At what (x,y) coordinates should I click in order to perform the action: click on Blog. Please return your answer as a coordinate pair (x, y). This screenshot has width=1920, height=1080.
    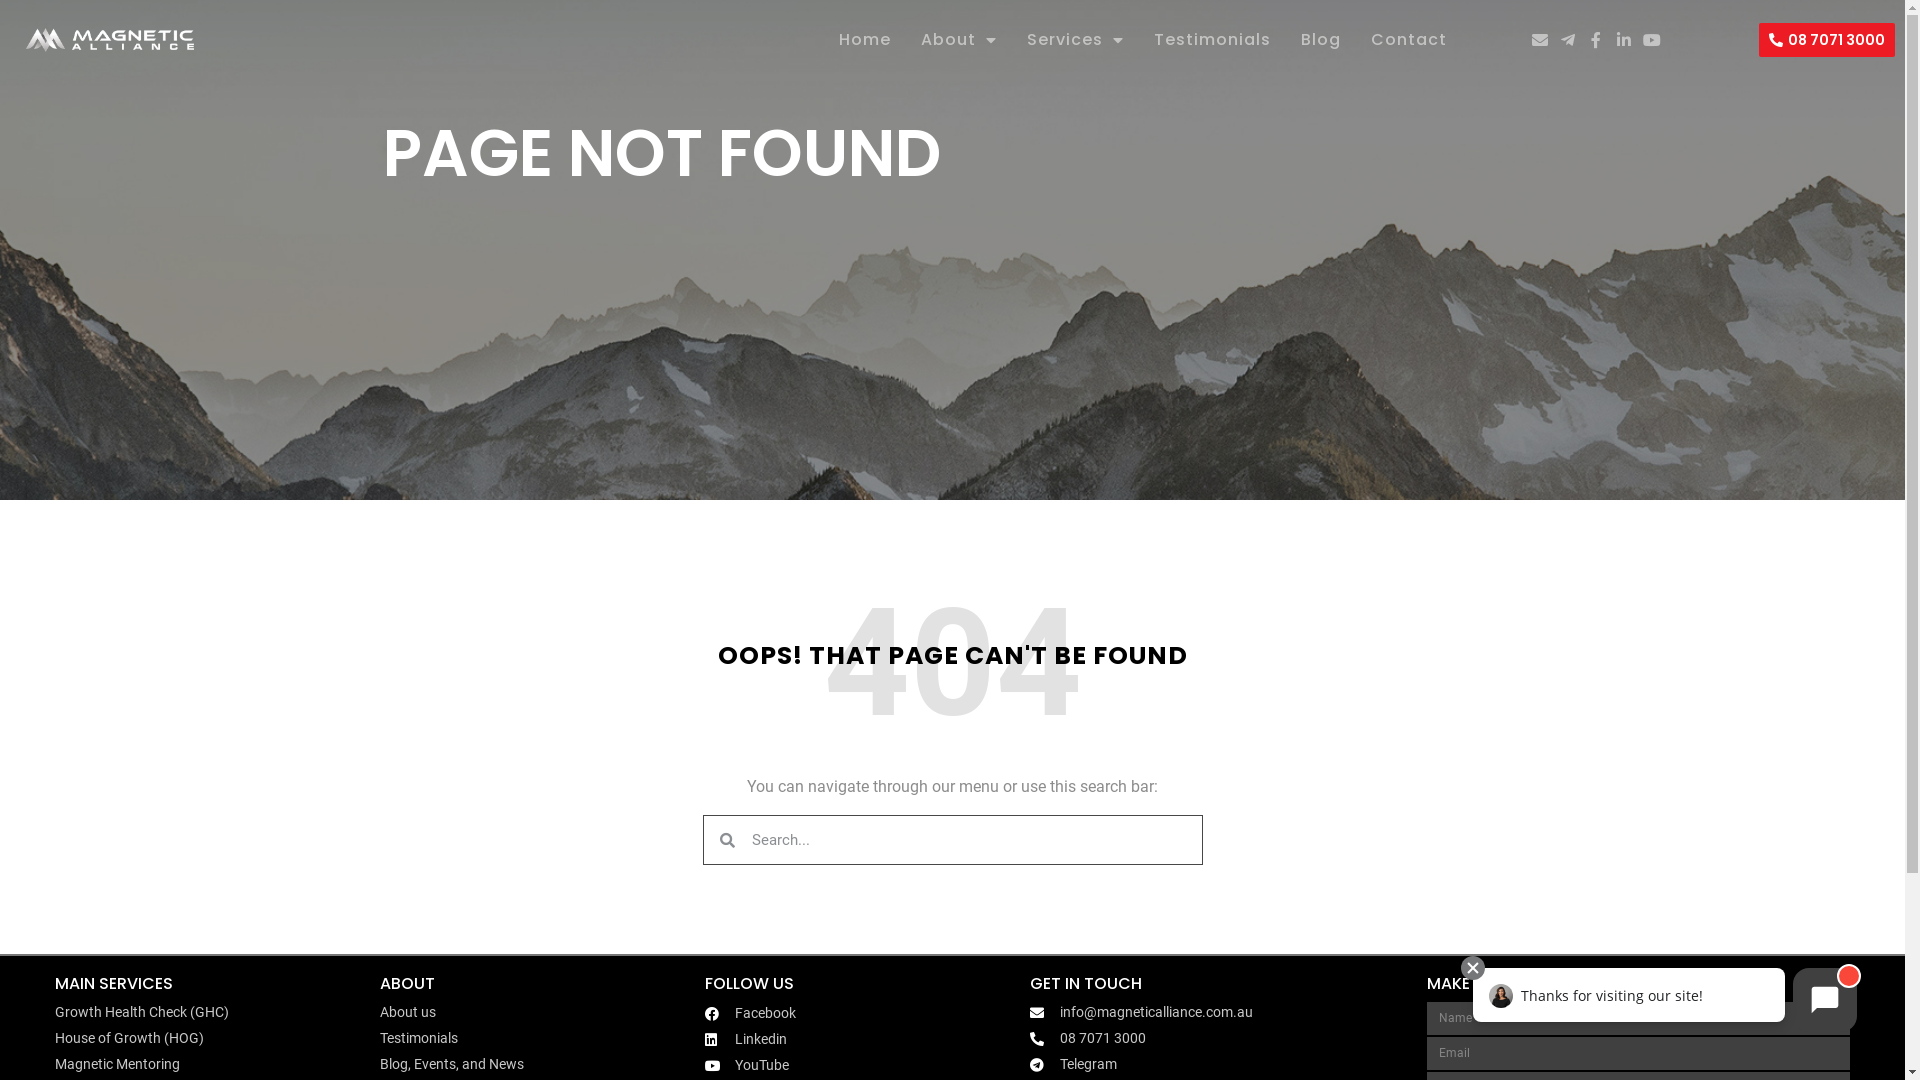
    Looking at the image, I should click on (1321, 40).